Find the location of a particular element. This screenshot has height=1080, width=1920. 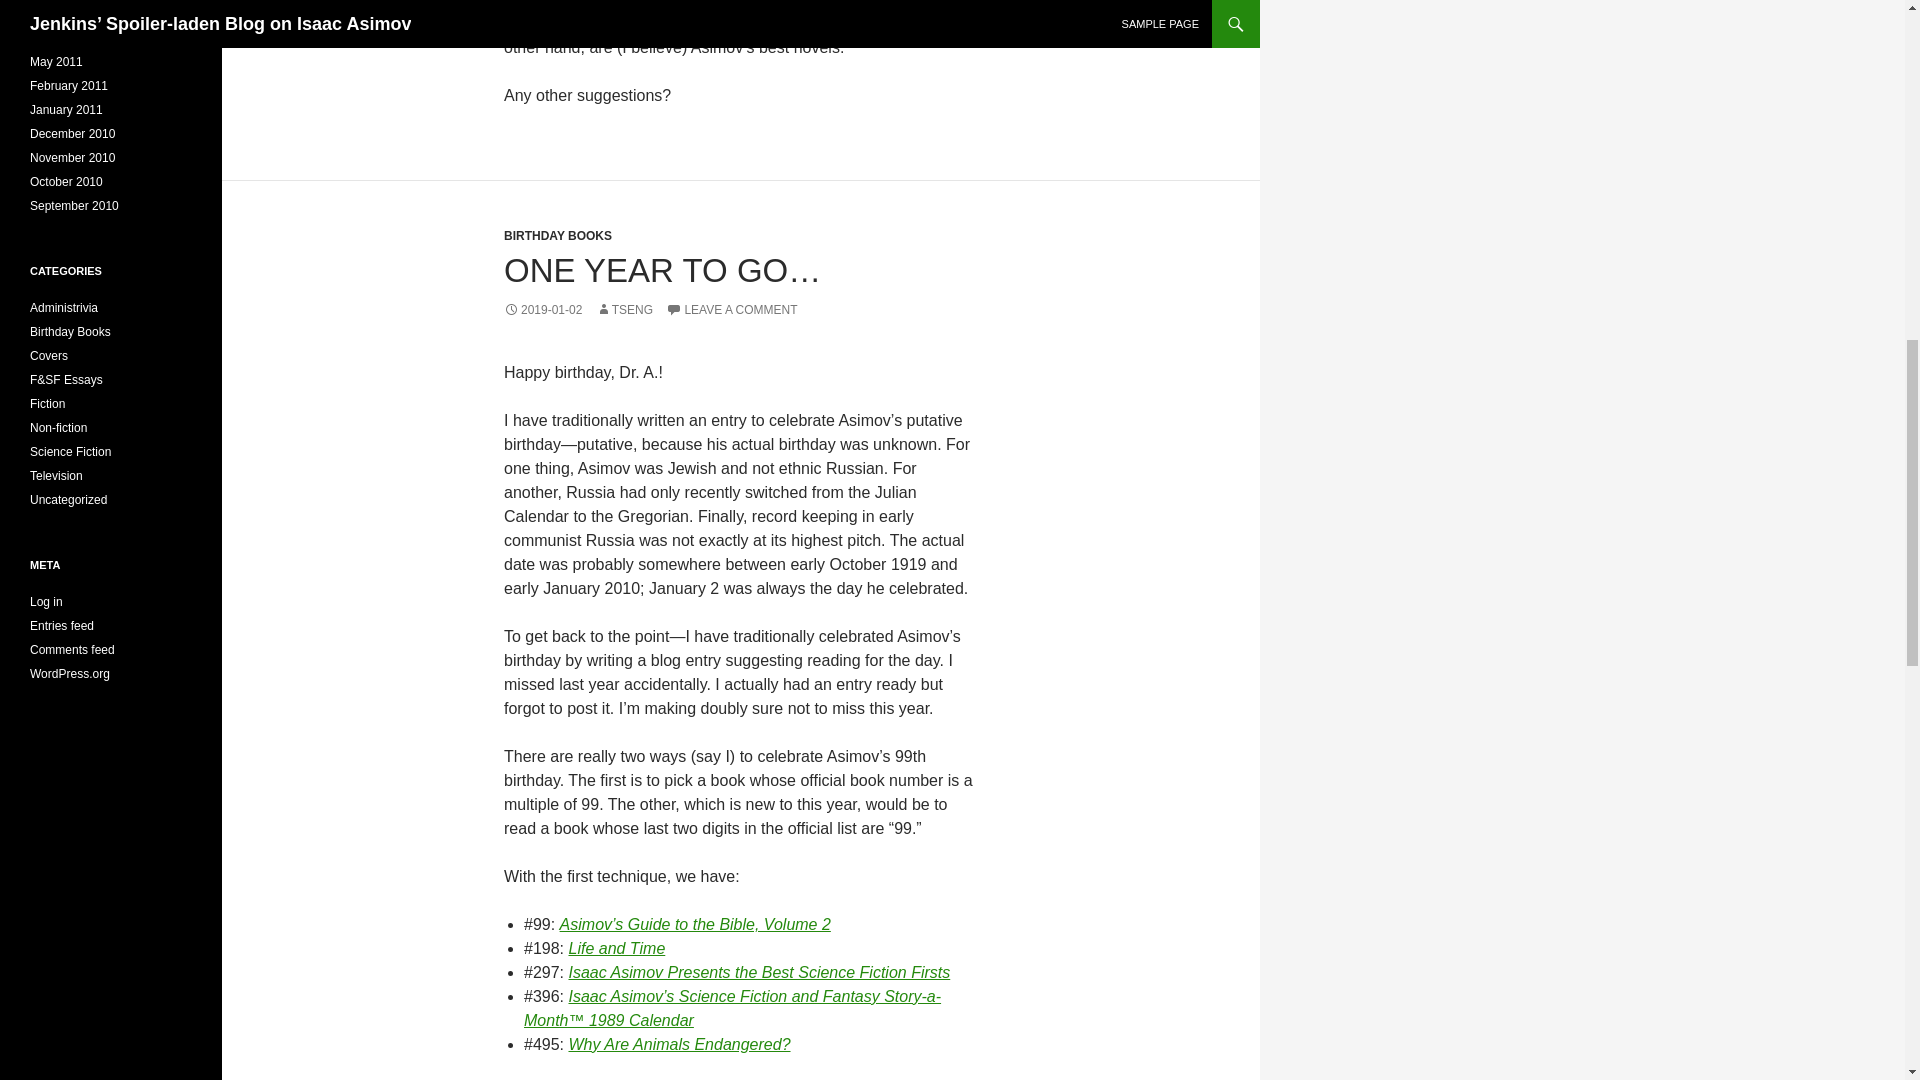

Isaac Asimov Presents the Best Science Fiction Firsts is located at coordinates (759, 972).